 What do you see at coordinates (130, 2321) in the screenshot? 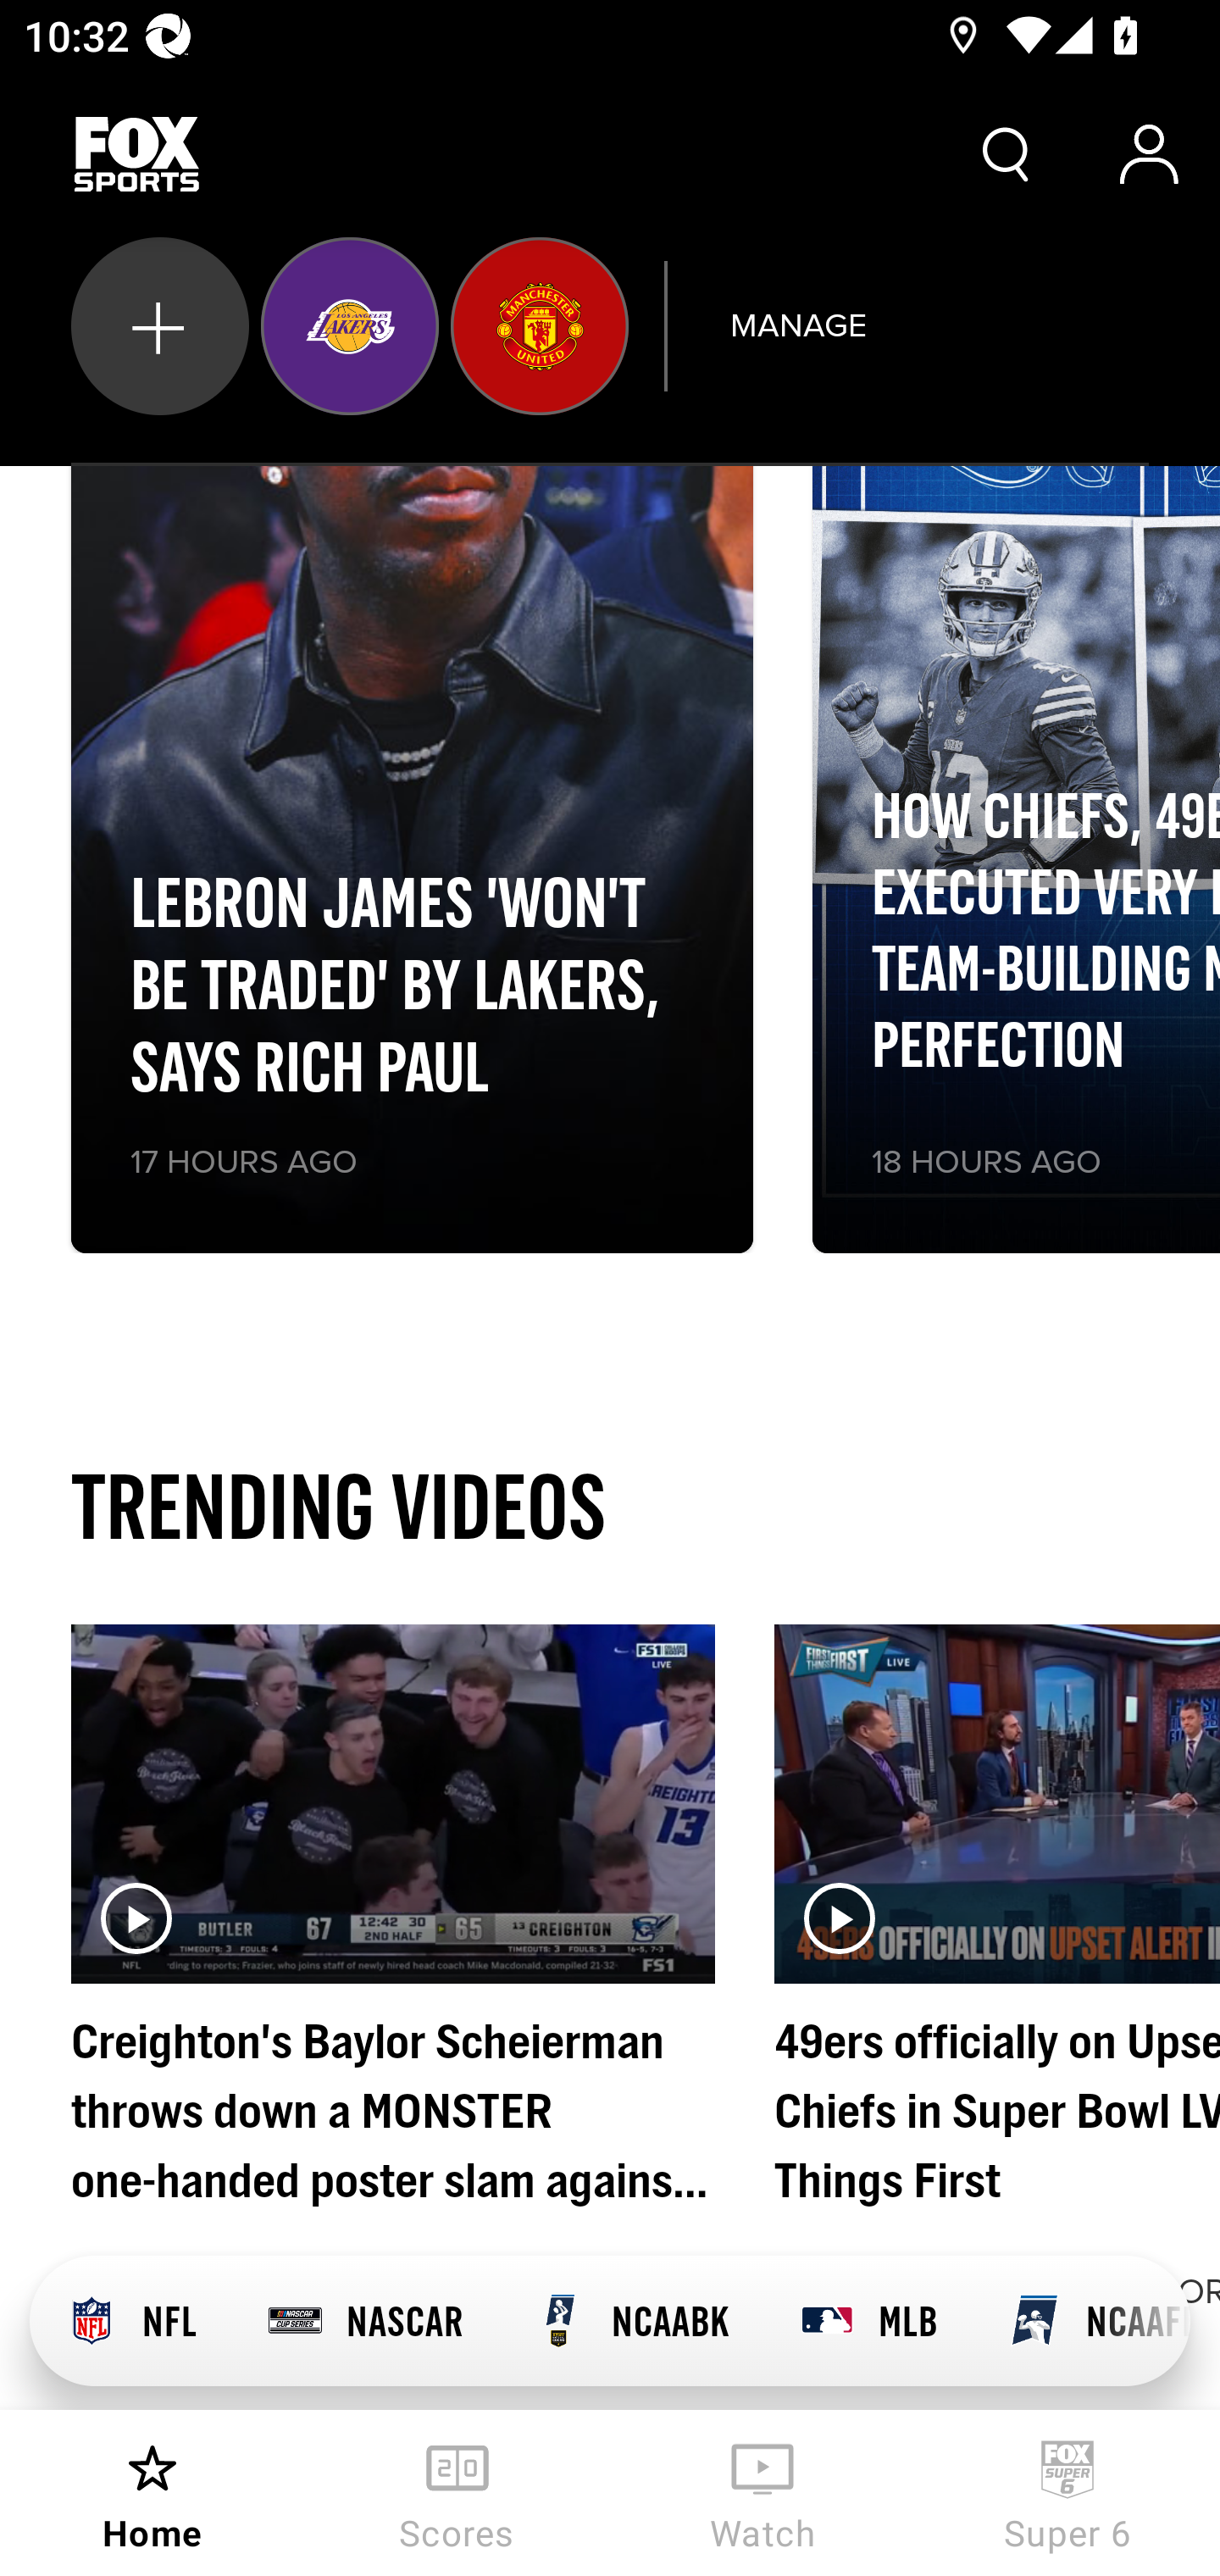
I see `NFL` at bounding box center [130, 2321].